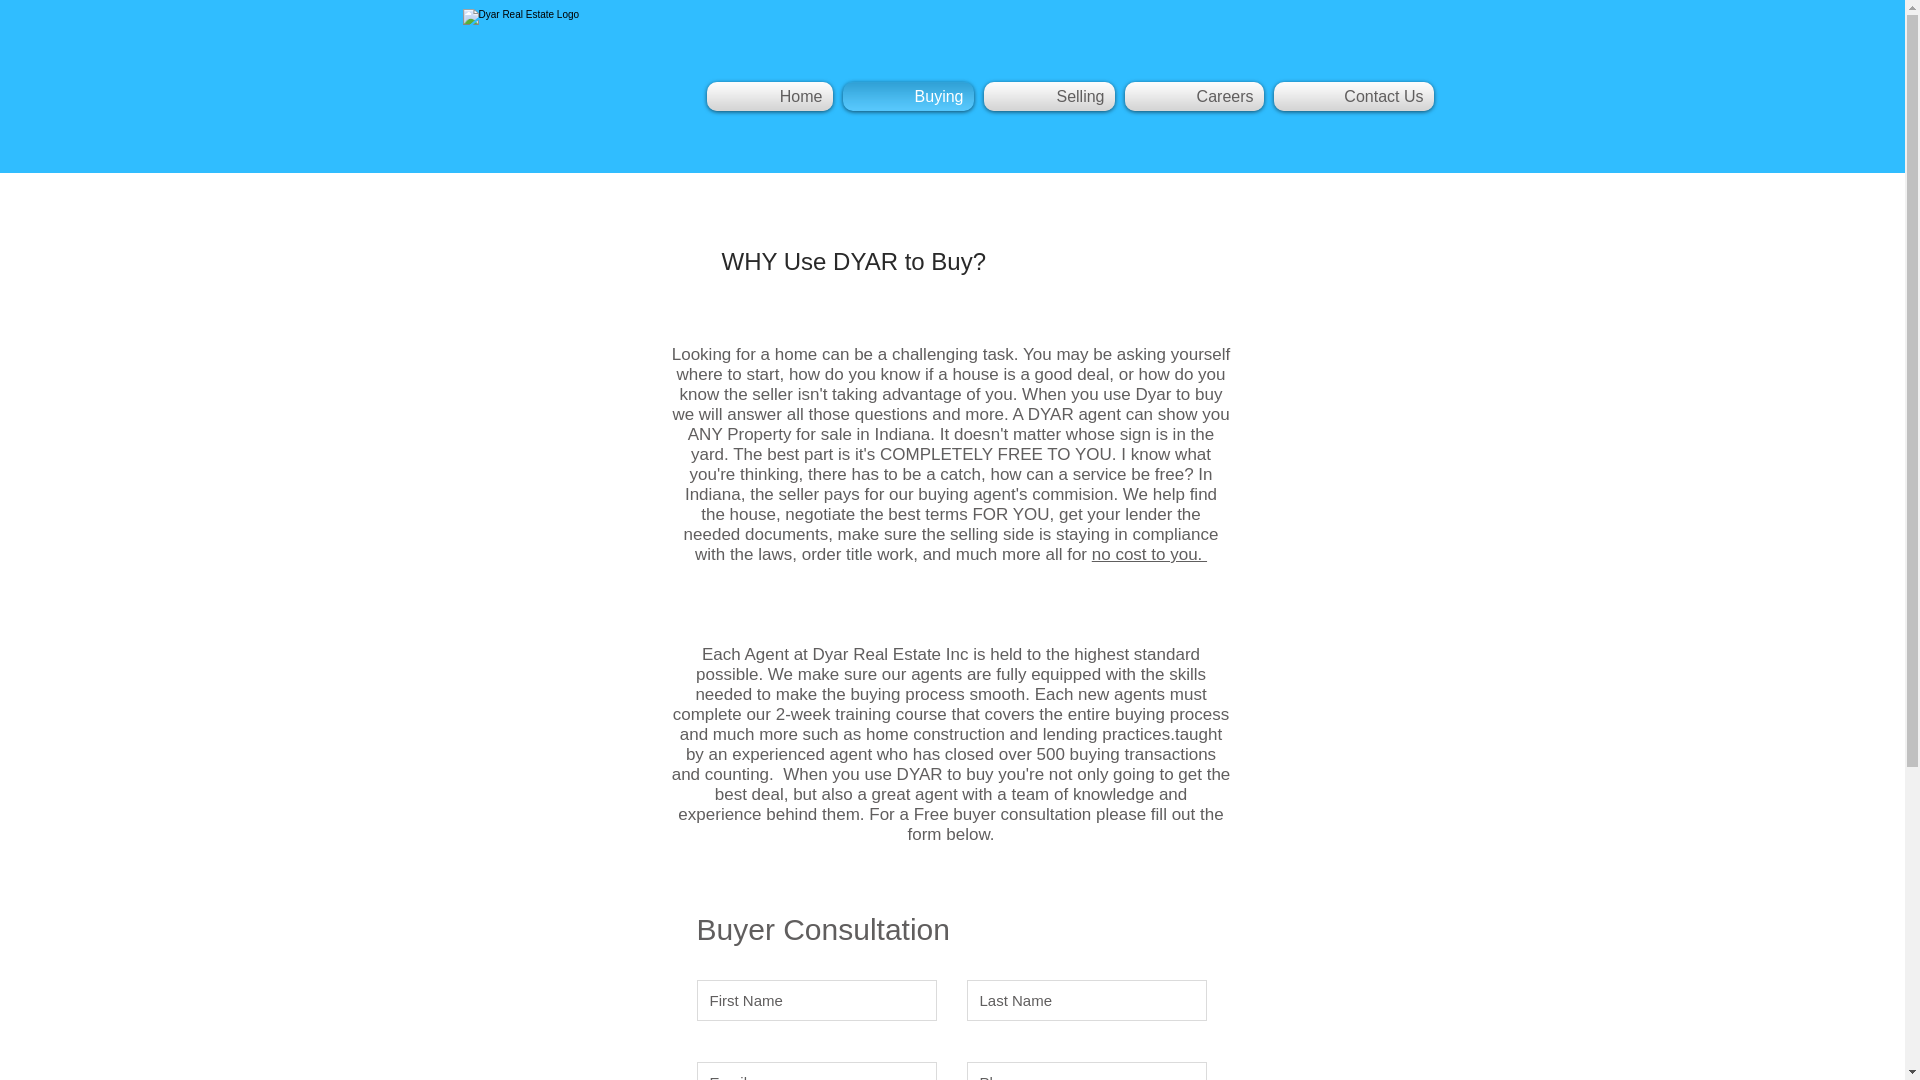 The width and height of the screenshot is (1920, 1080). Describe the element at coordinates (772, 96) in the screenshot. I see `Home` at that location.